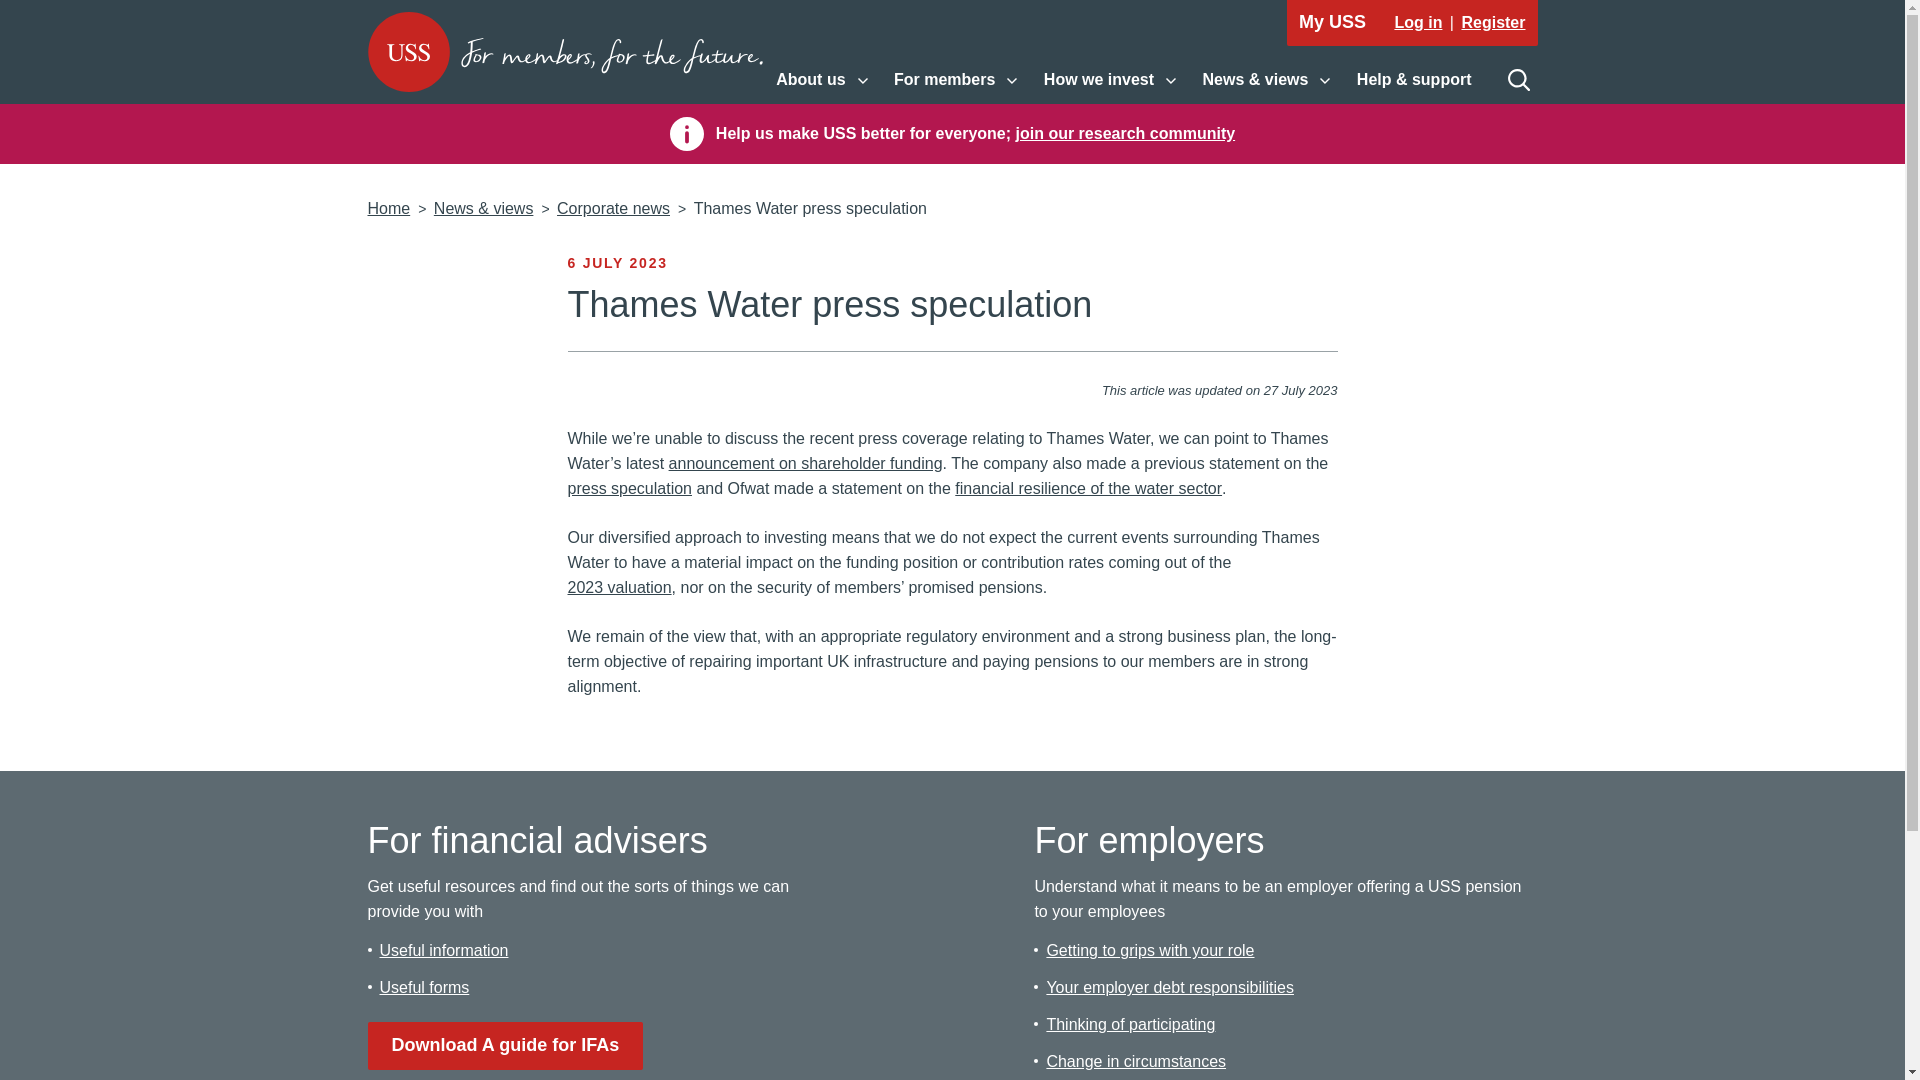 The height and width of the screenshot is (1080, 1920). I want to click on Useful information, so click(565, 51).